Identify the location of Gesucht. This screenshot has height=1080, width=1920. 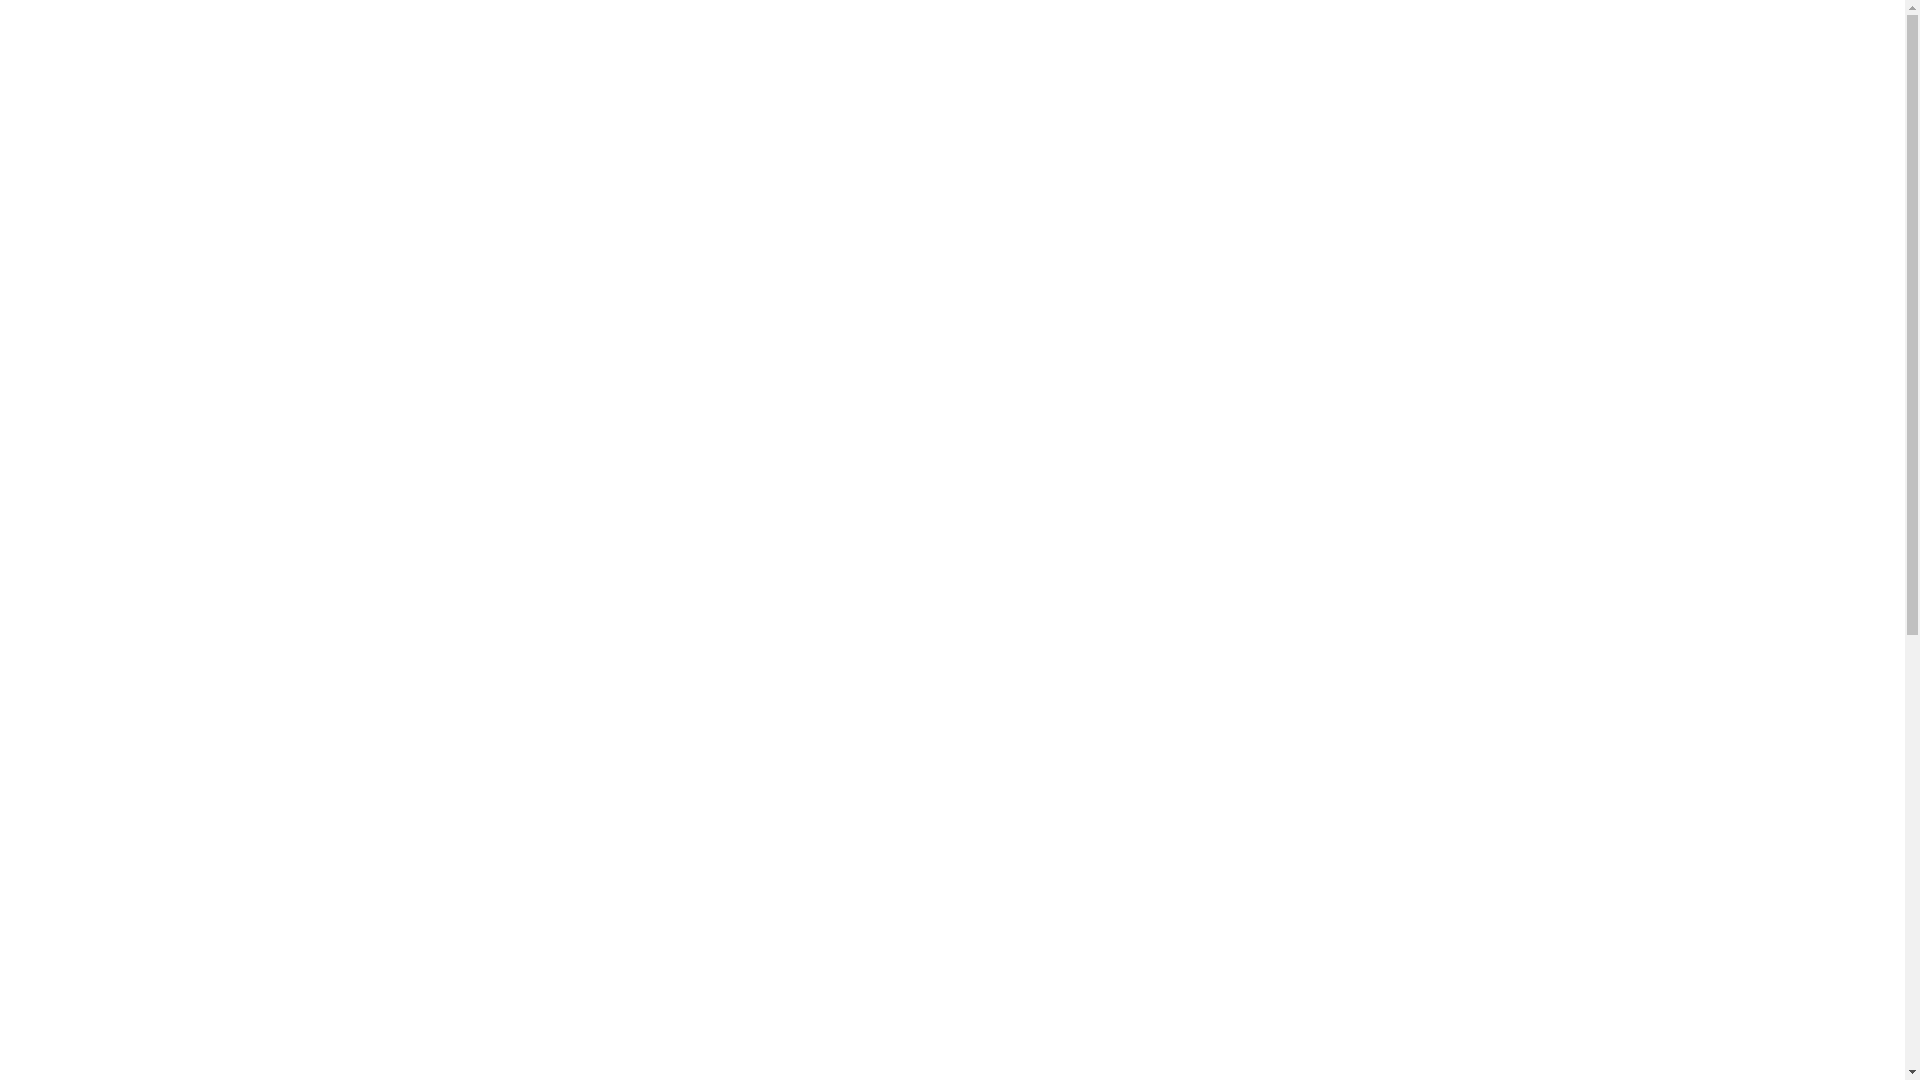
(66, 98).